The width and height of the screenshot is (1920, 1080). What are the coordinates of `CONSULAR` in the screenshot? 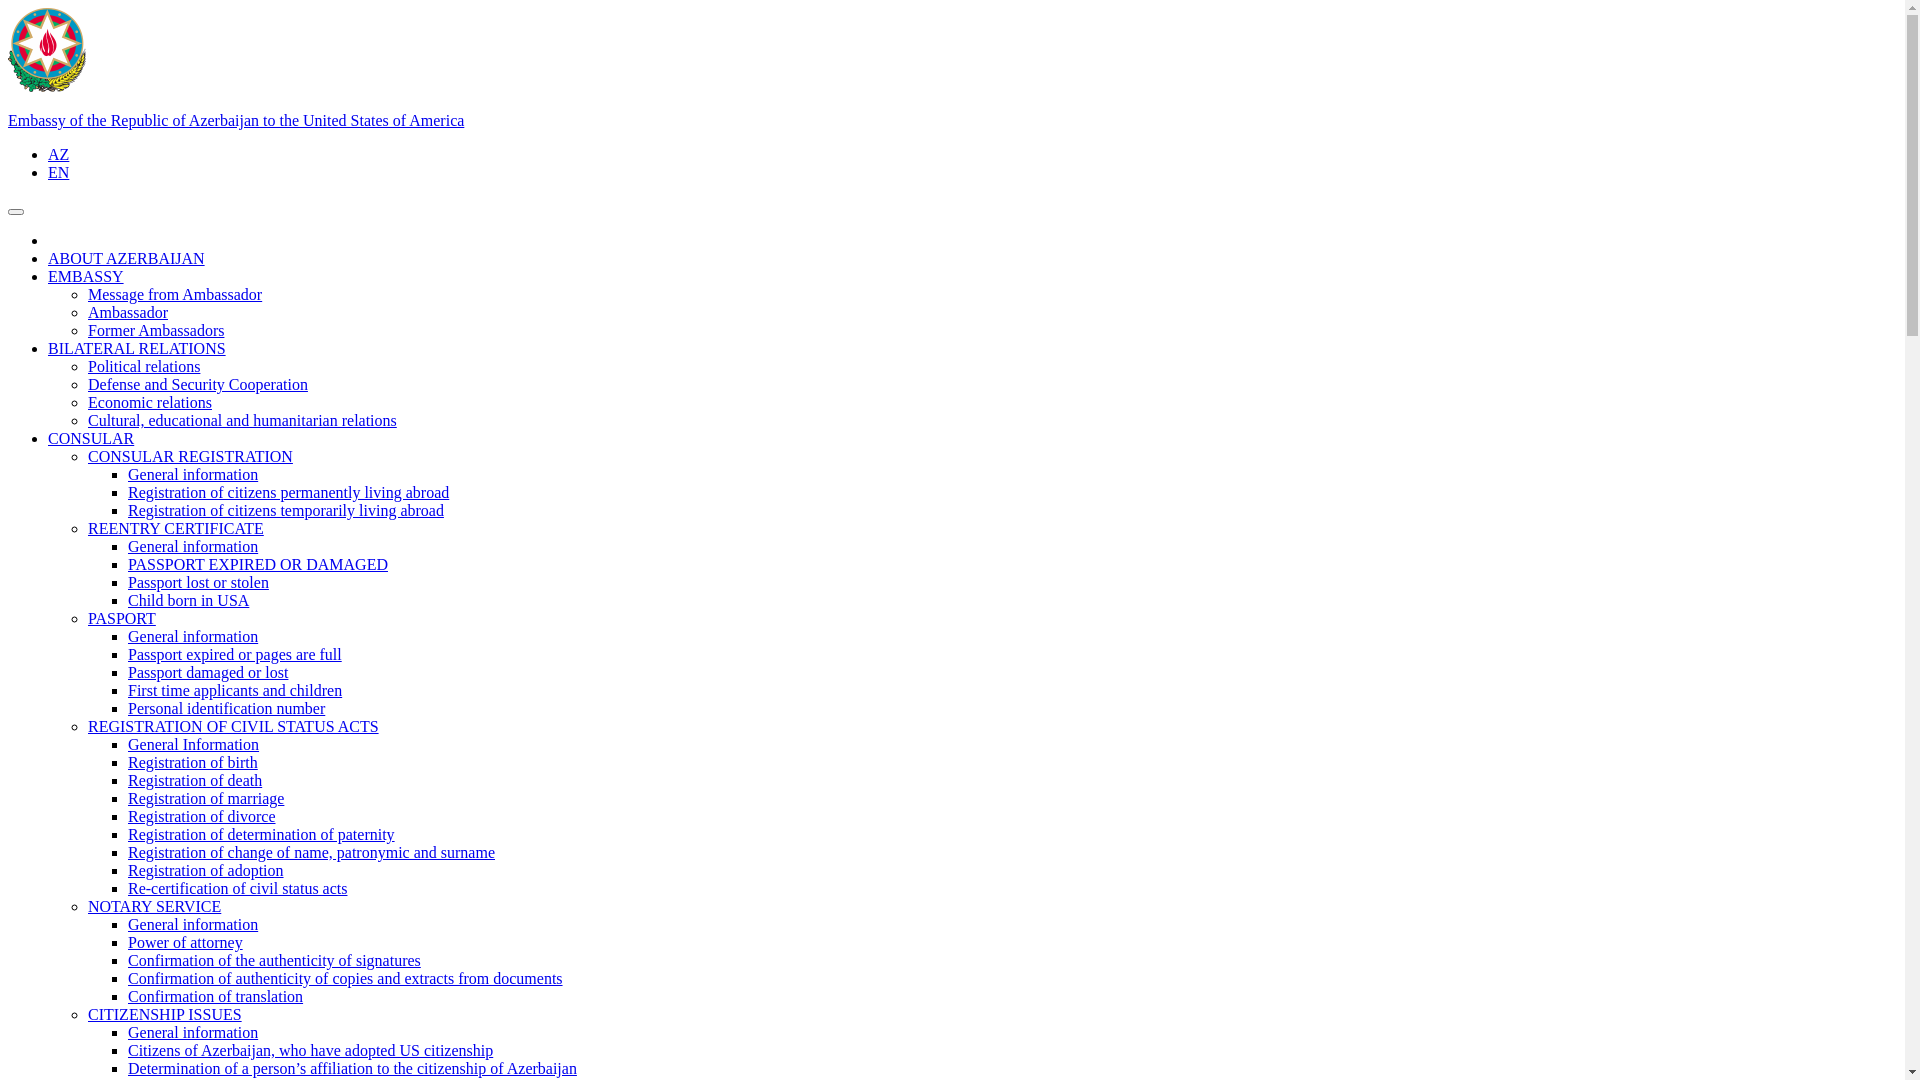 It's located at (91, 438).